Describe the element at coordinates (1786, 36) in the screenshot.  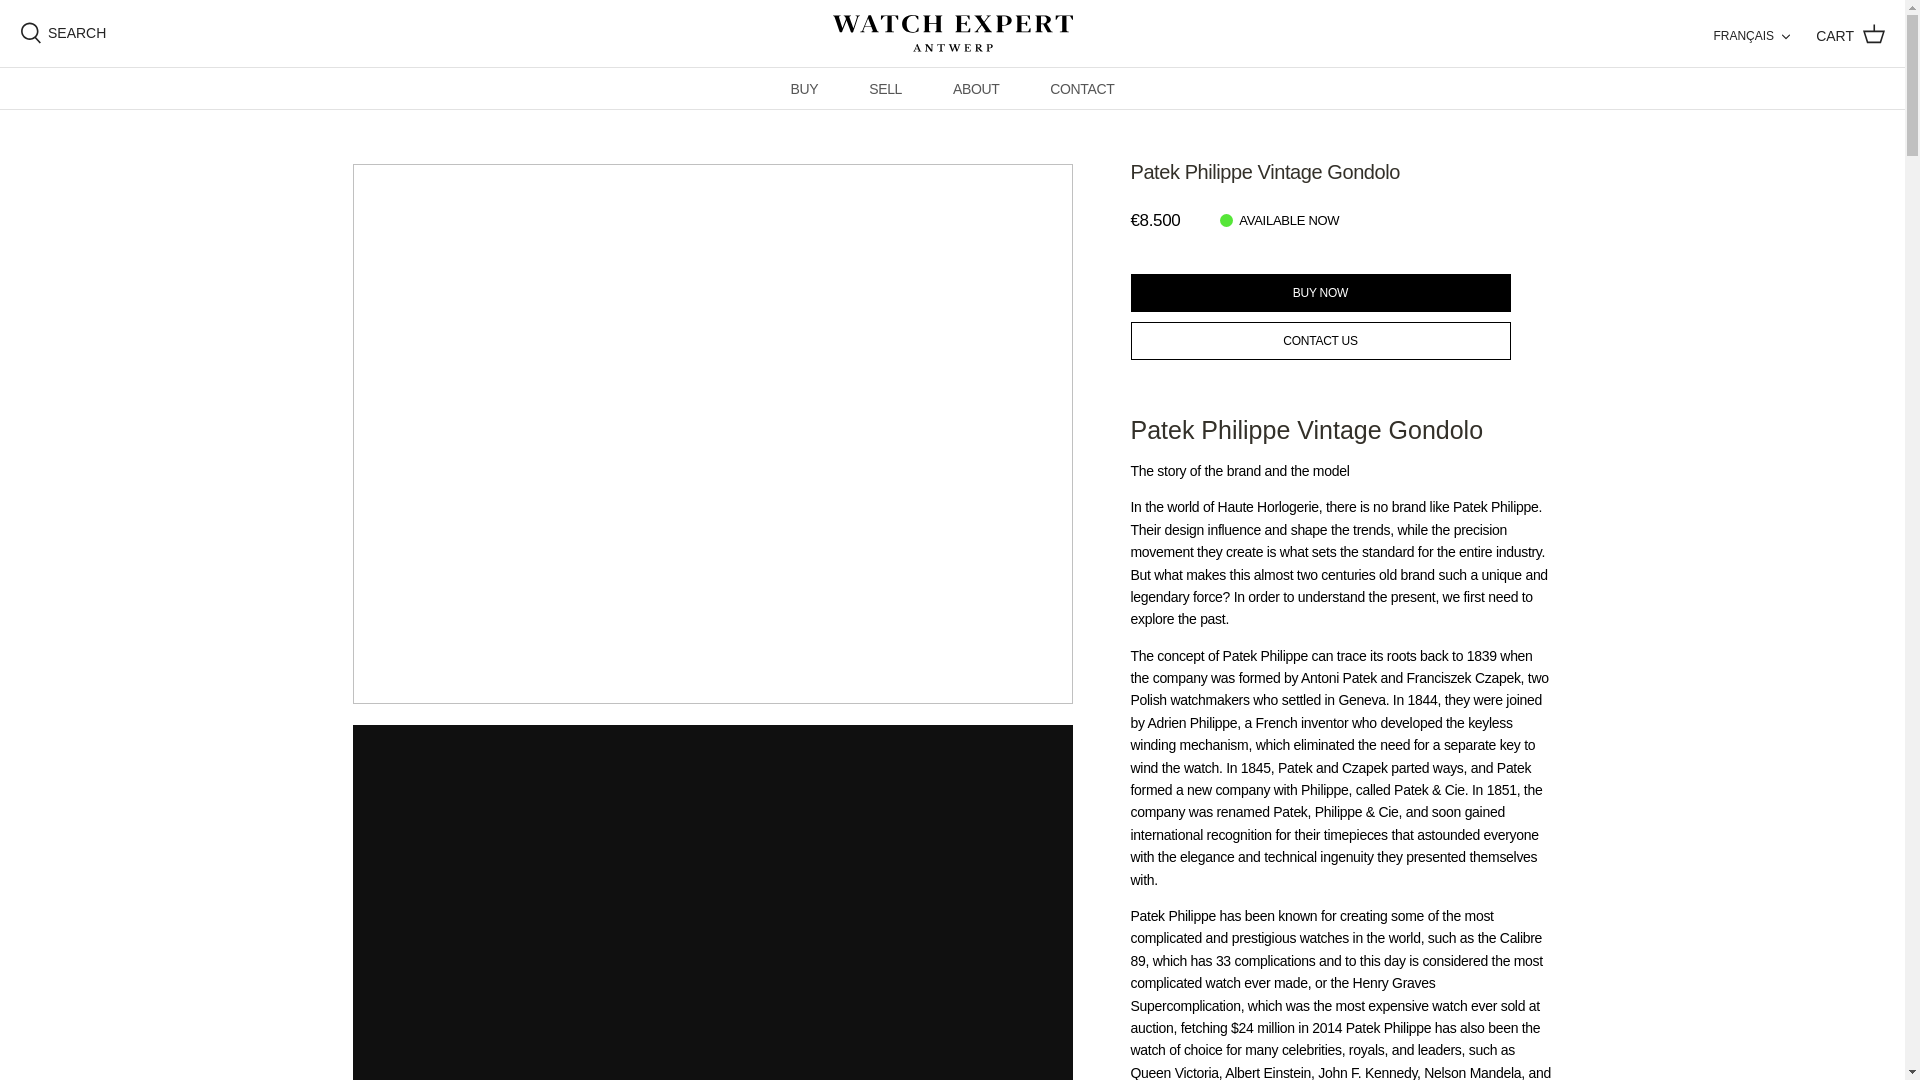
I see `DOWN` at that location.